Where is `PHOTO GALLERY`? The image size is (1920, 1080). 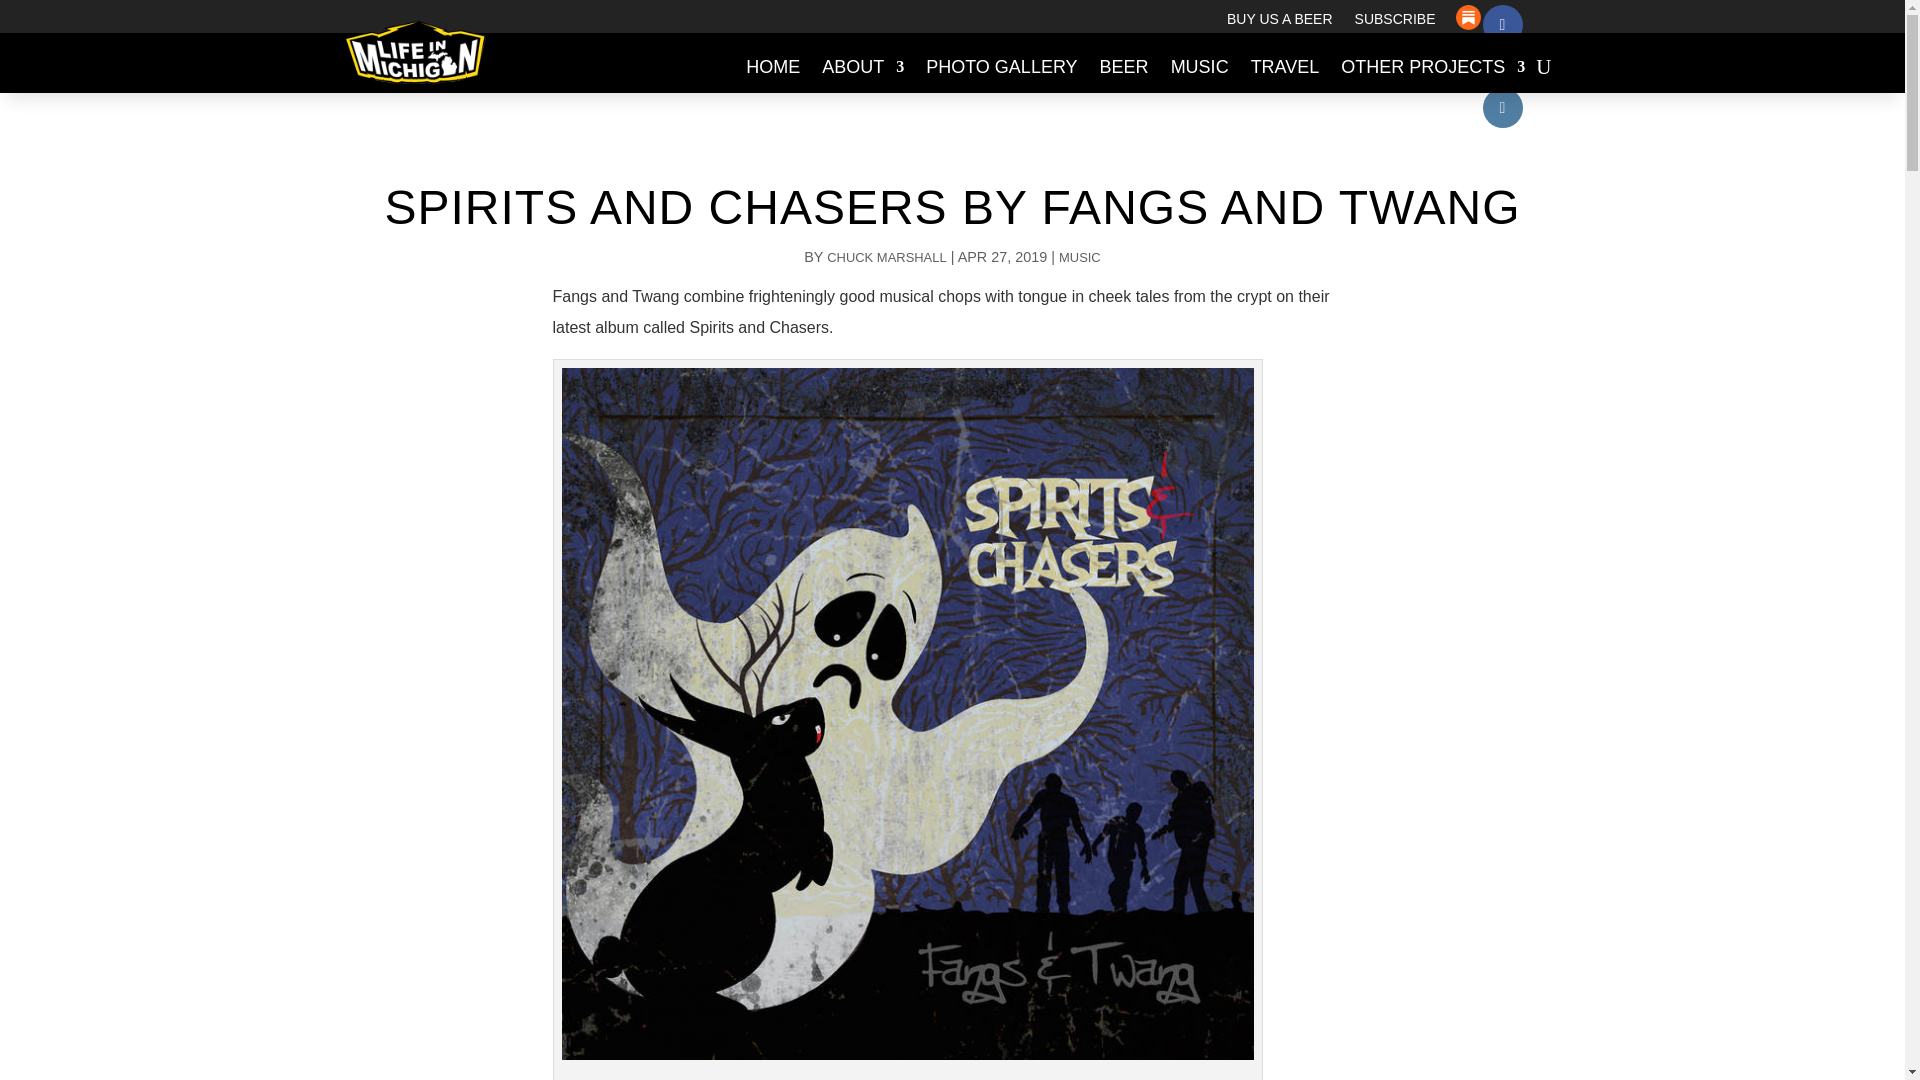 PHOTO GALLERY is located at coordinates (1001, 66).